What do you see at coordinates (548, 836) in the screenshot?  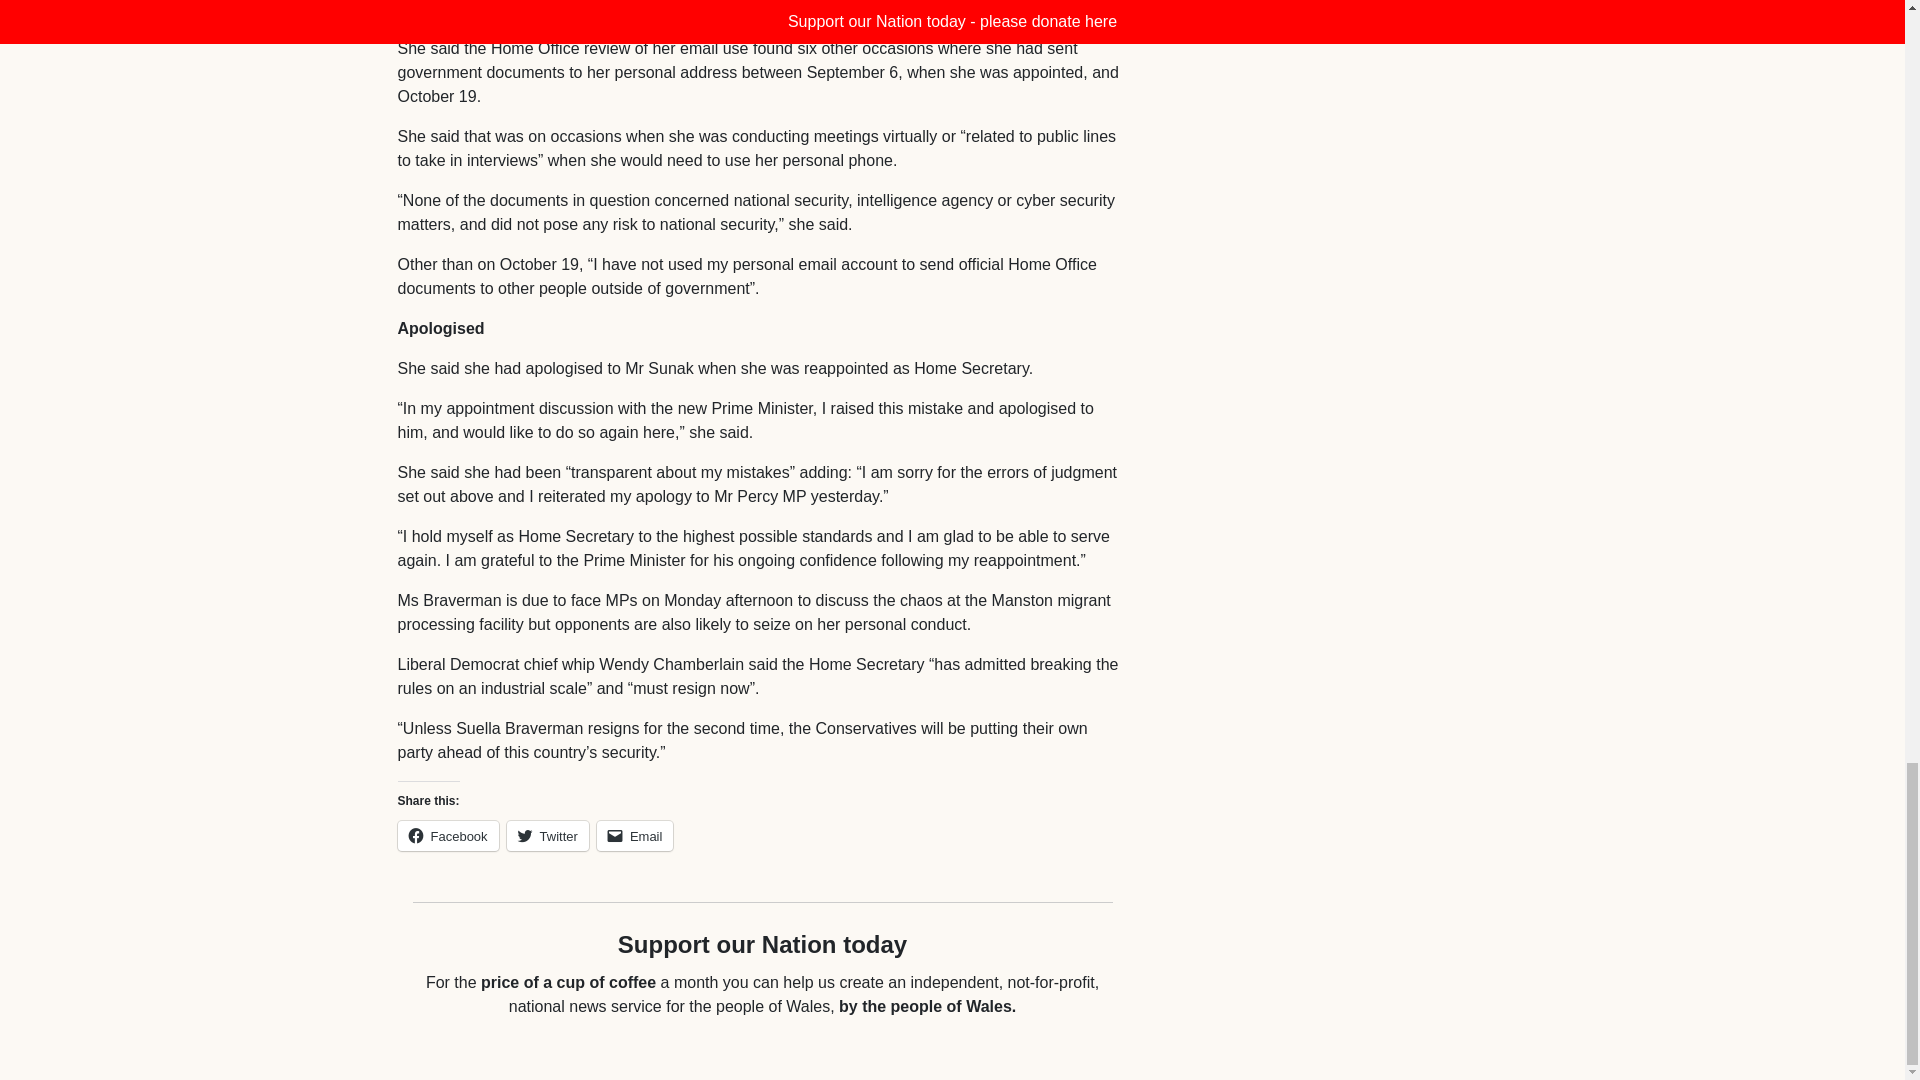 I see `Twitter` at bounding box center [548, 836].